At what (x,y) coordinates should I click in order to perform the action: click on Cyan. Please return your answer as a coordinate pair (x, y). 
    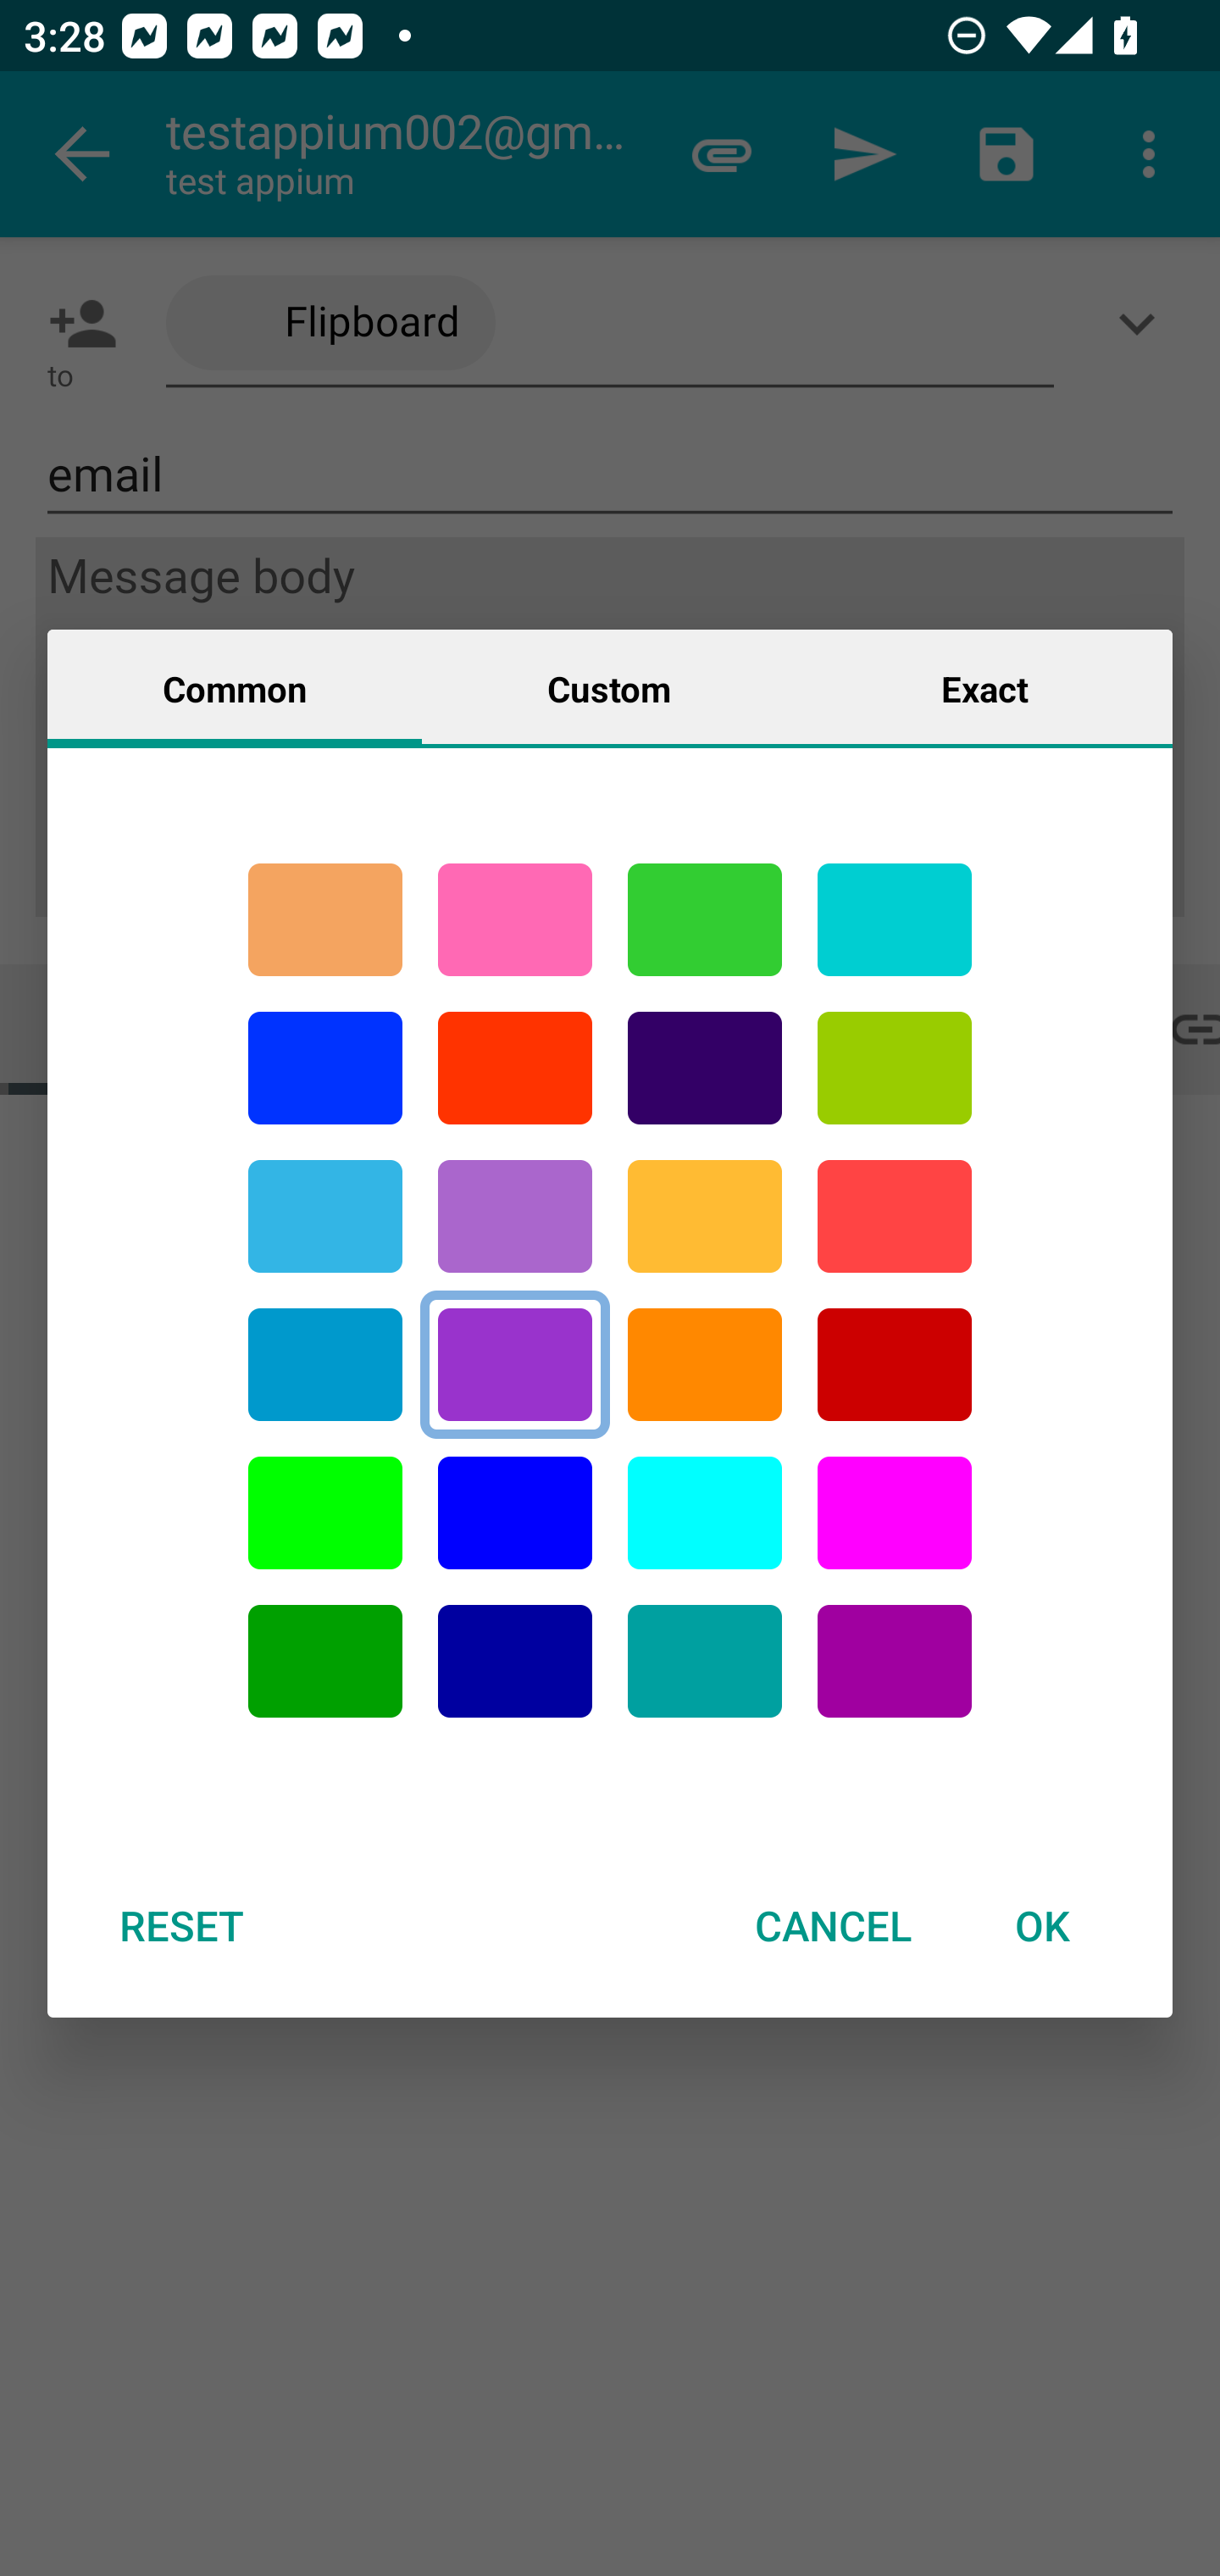
    Looking at the image, I should click on (325, 1215).